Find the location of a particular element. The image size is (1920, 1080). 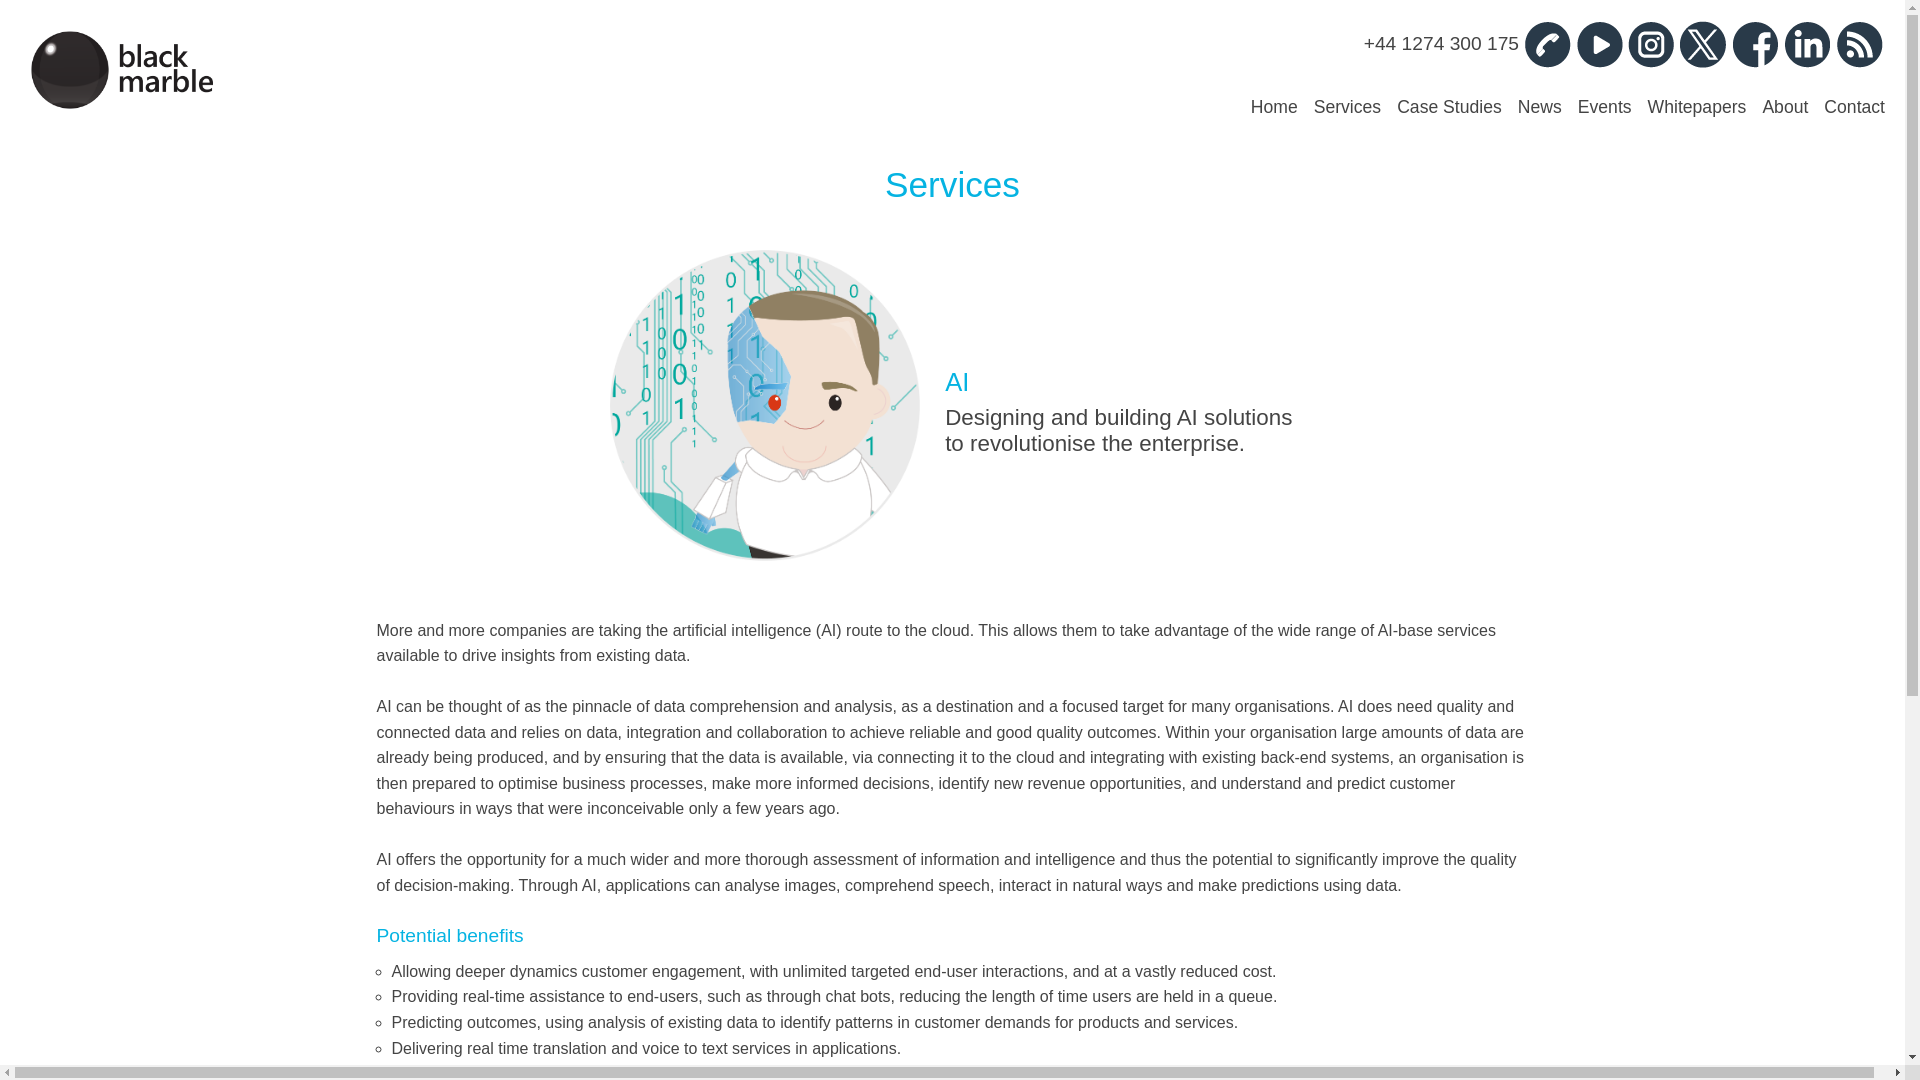

Facebook is located at coordinates (1755, 44).